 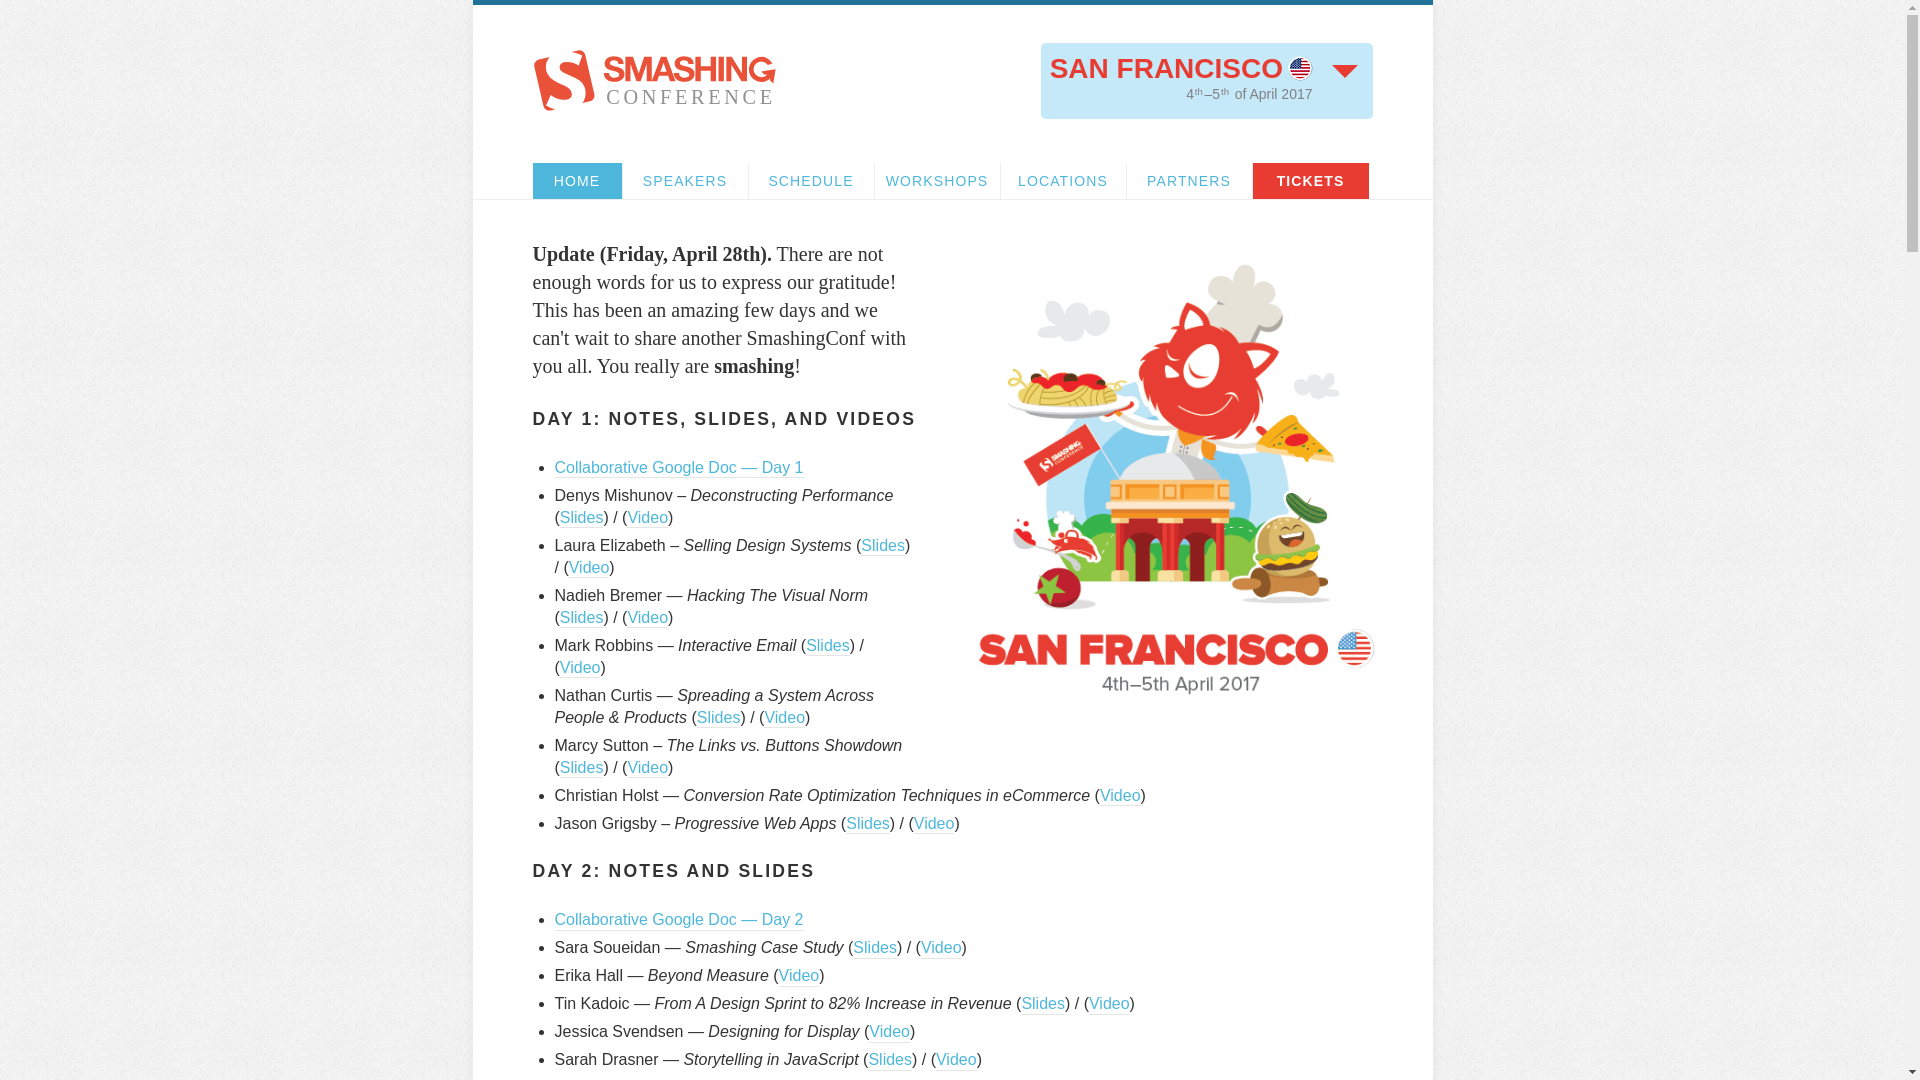 I want to click on TICKETS, so click(x=1309, y=180).